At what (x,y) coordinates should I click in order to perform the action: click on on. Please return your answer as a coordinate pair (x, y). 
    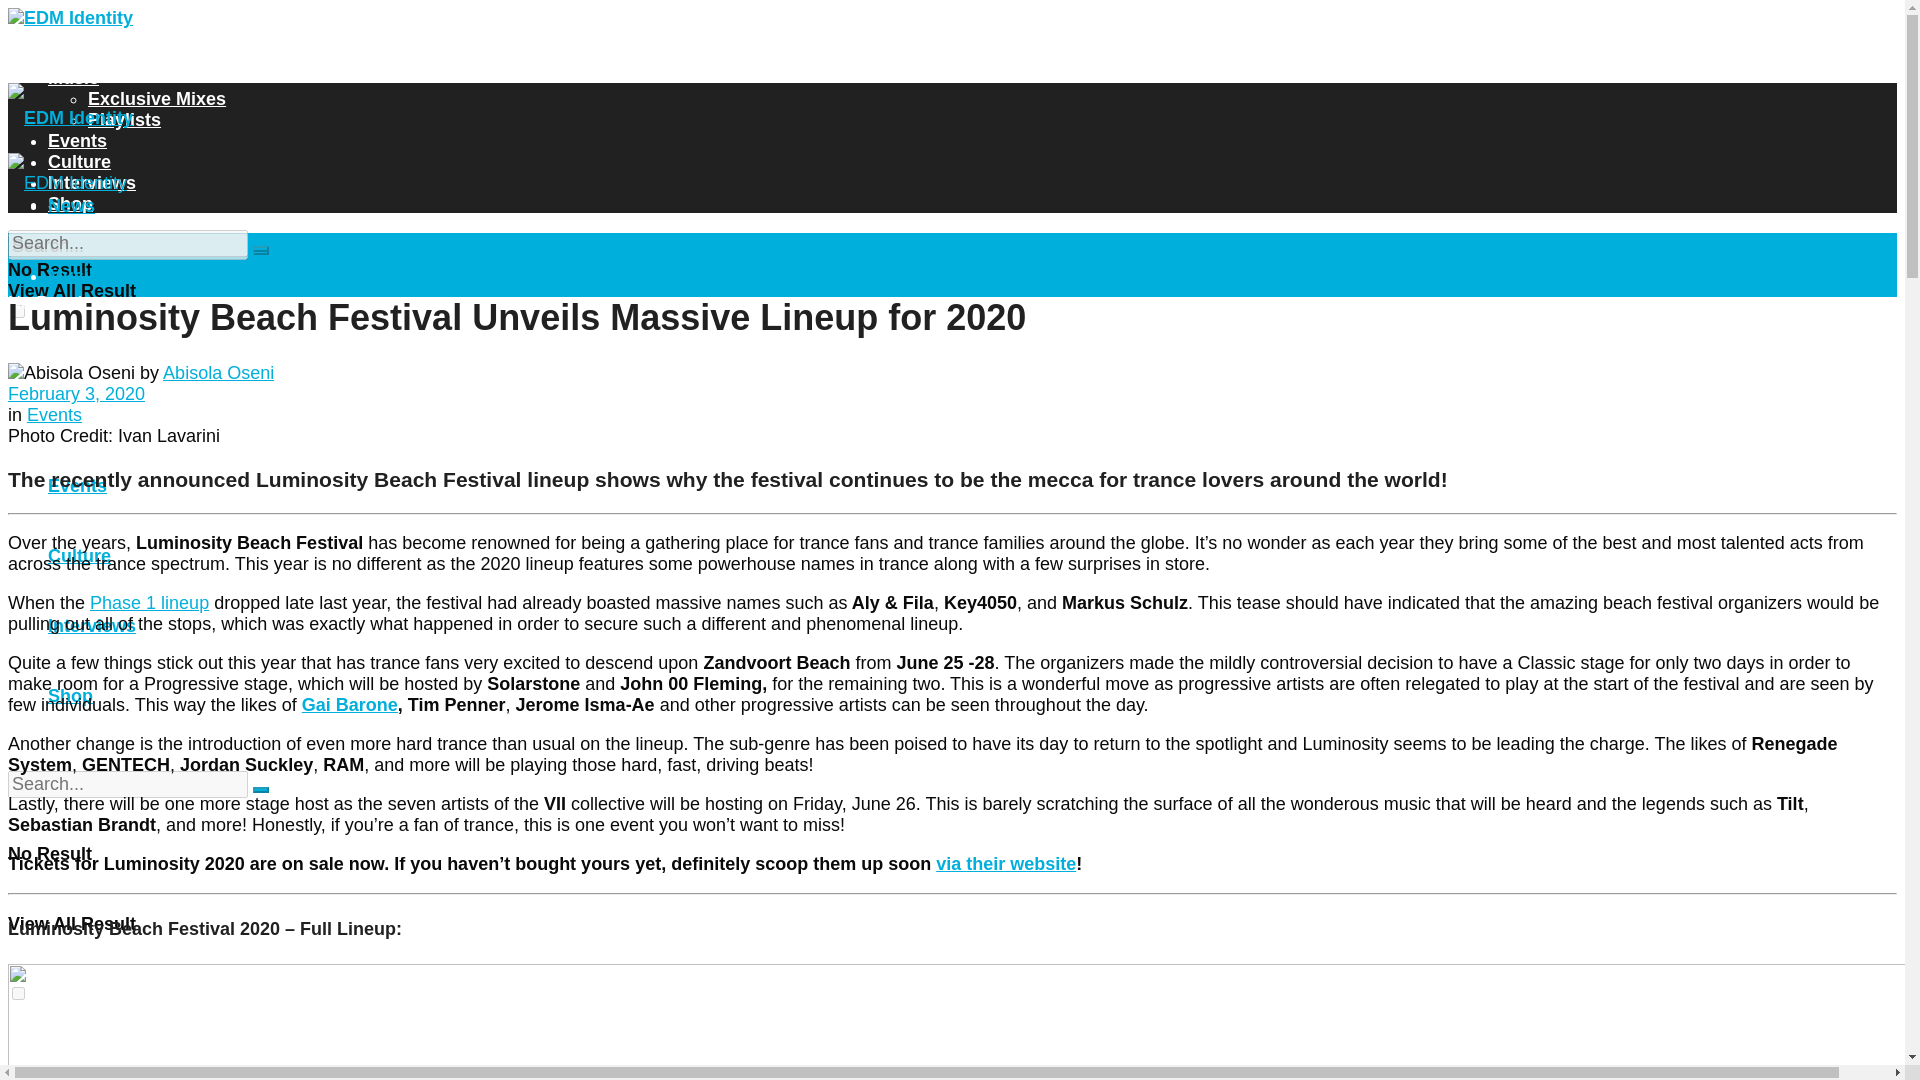
    Looking at the image, I should click on (18, 994).